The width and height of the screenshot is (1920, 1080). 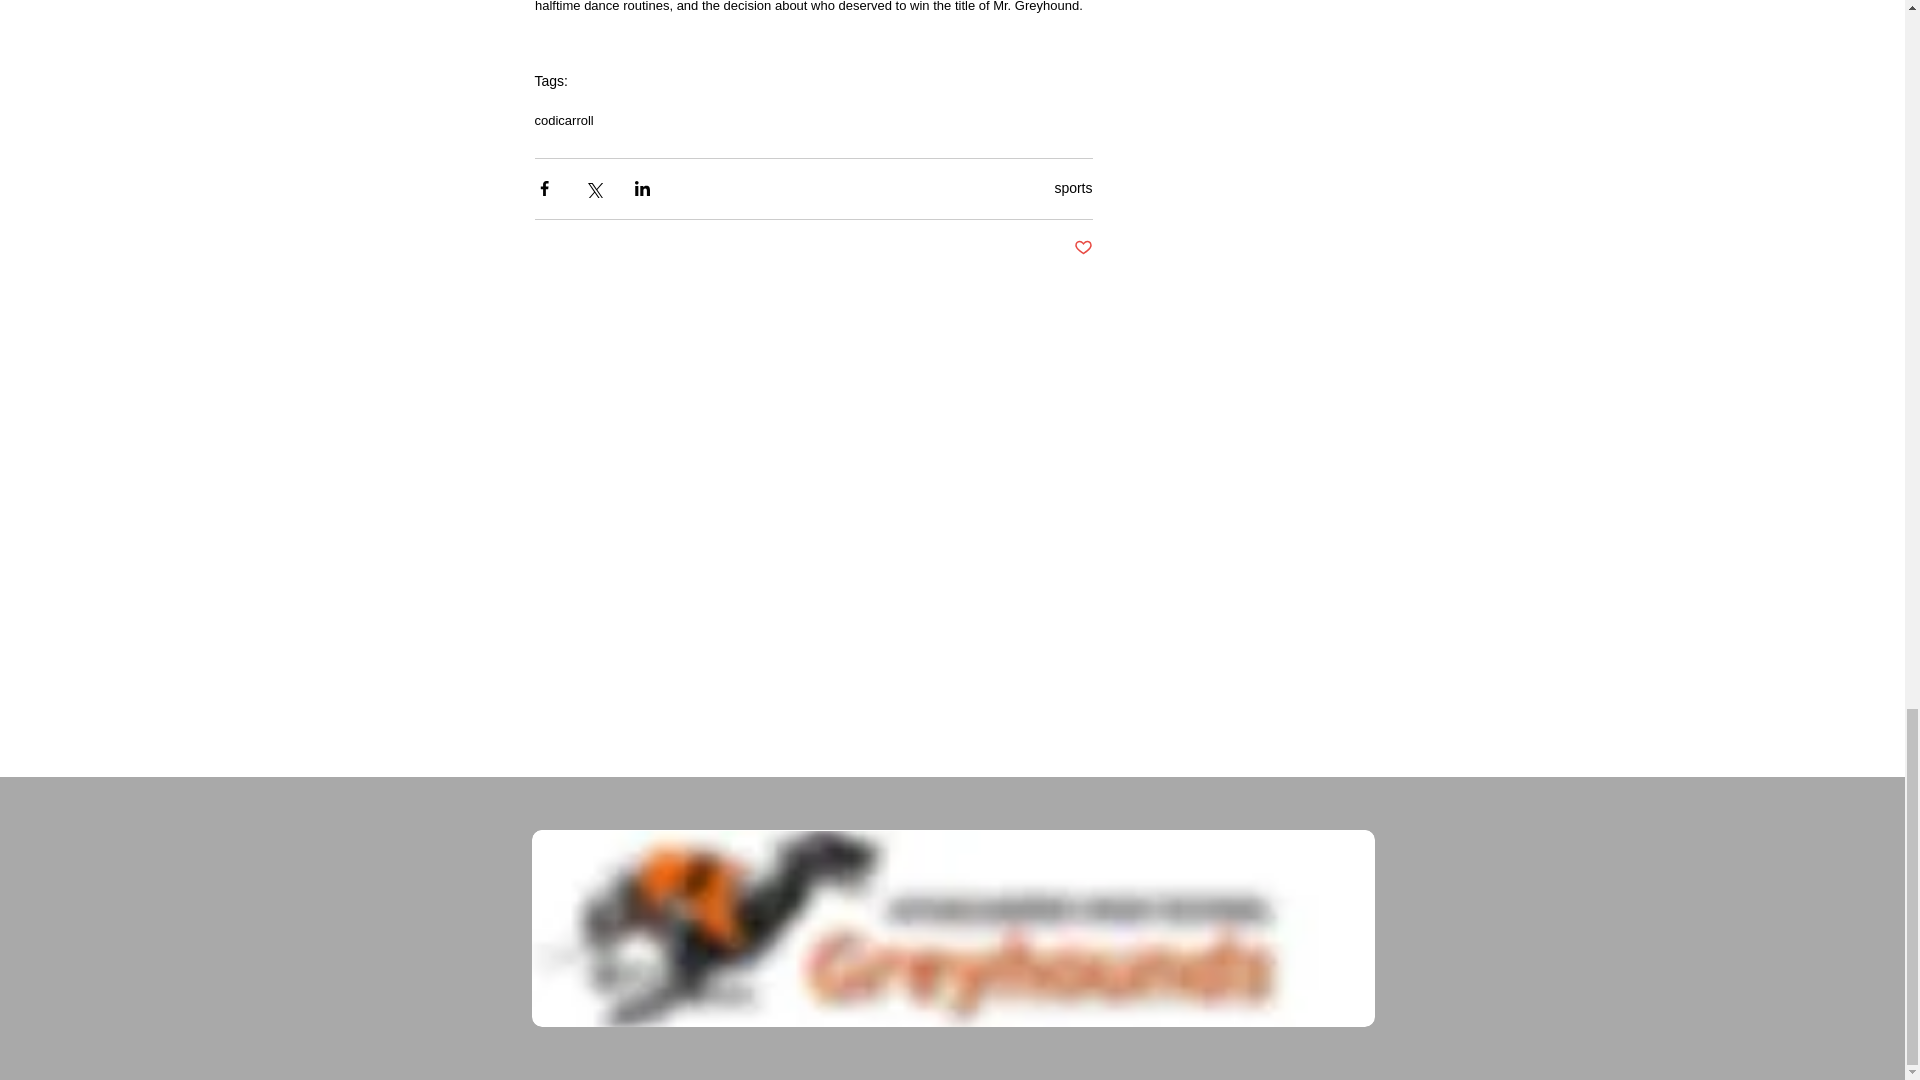 What do you see at coordinates (563, 120) in the screenshot?
I see `codicarroll` at bounding box center [563, 120].